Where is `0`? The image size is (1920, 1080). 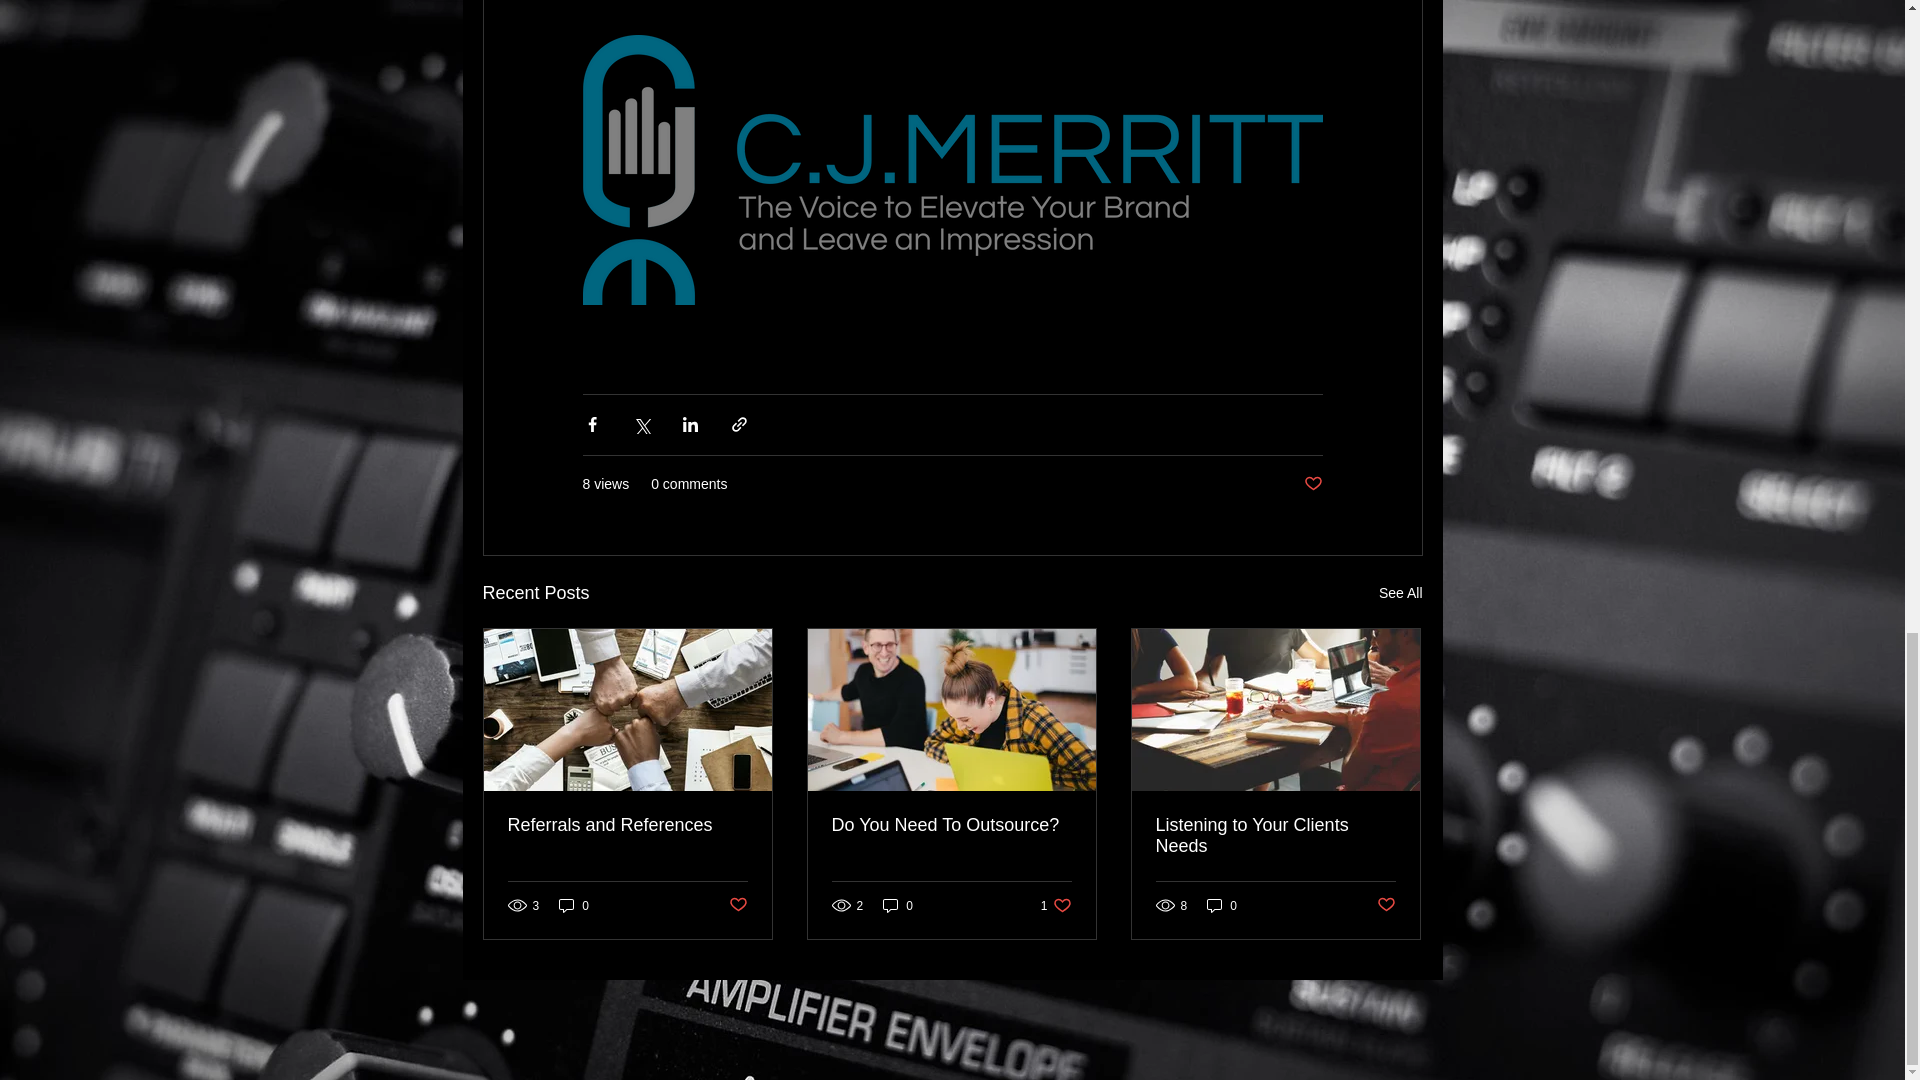 0 is located at coordinates (1312, 484).